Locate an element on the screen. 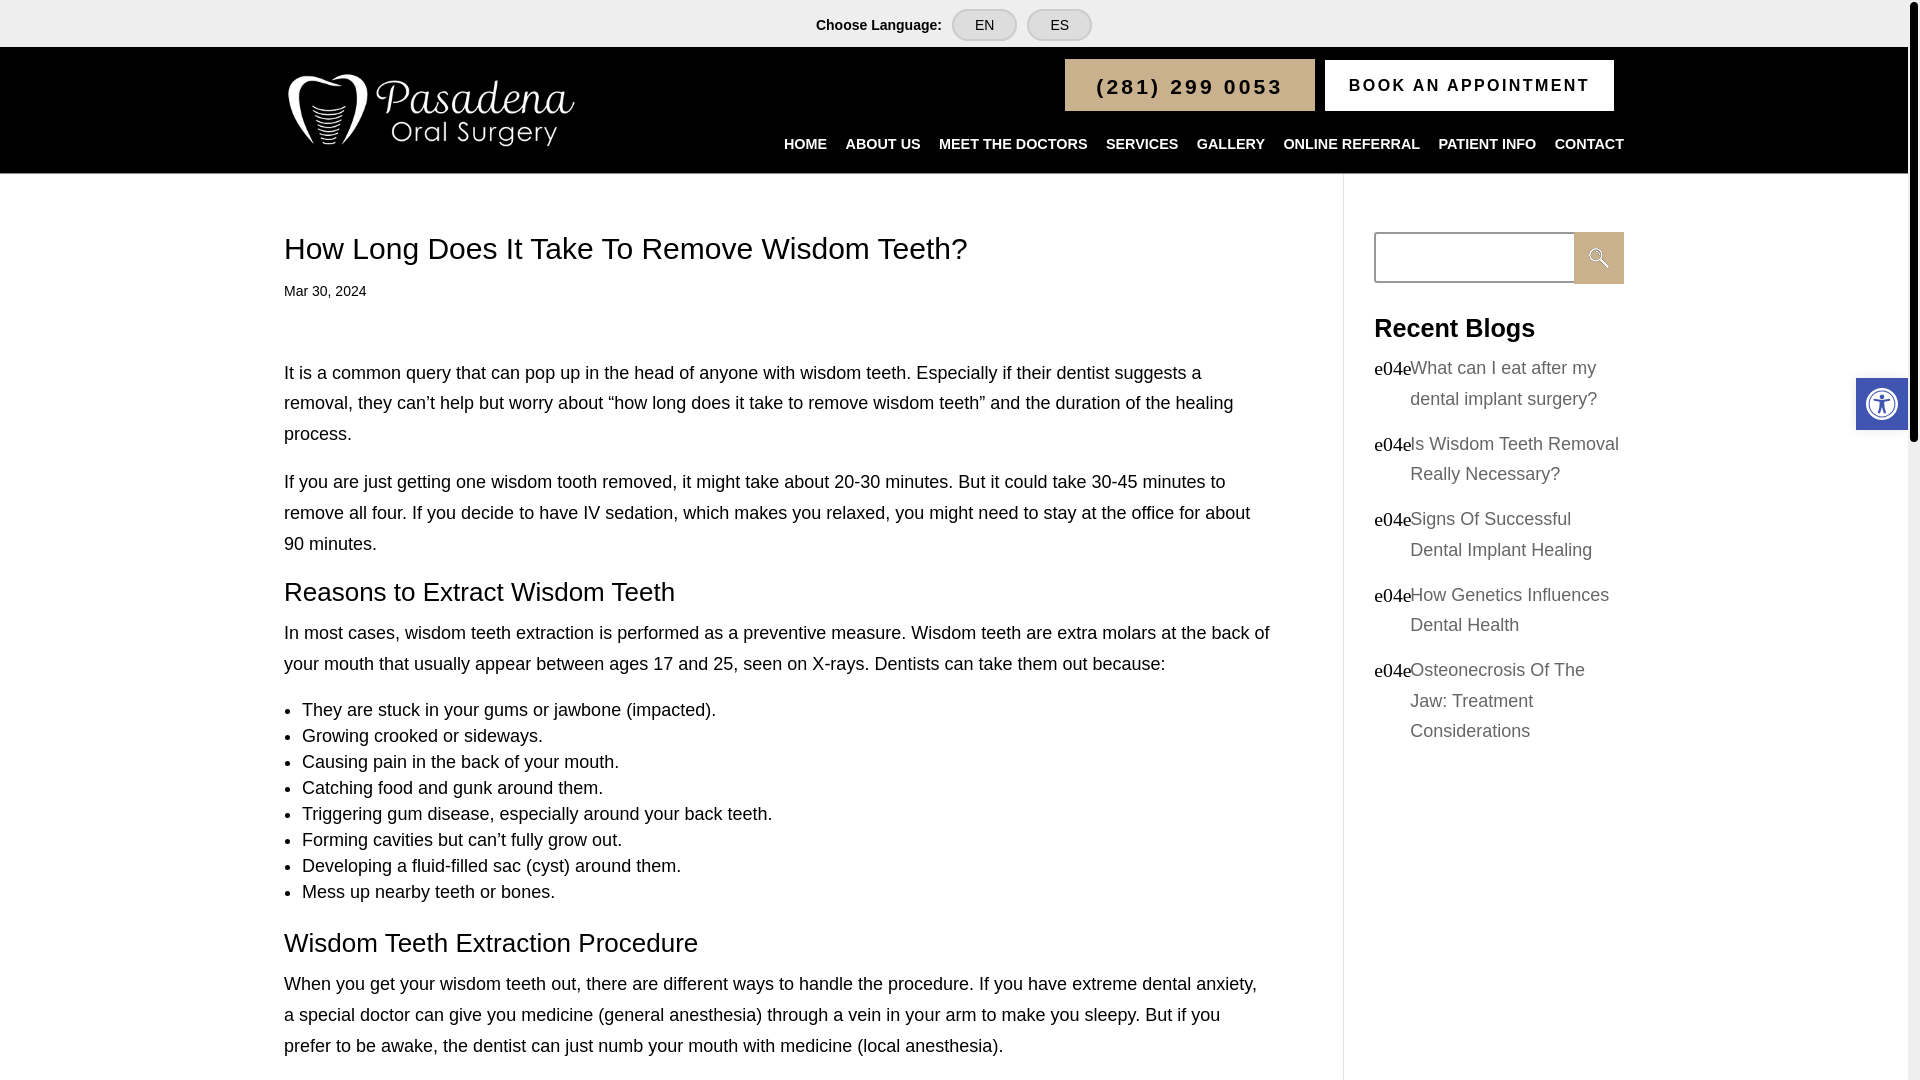  pasadena-oral-logo is located at coordinates (430, 110).